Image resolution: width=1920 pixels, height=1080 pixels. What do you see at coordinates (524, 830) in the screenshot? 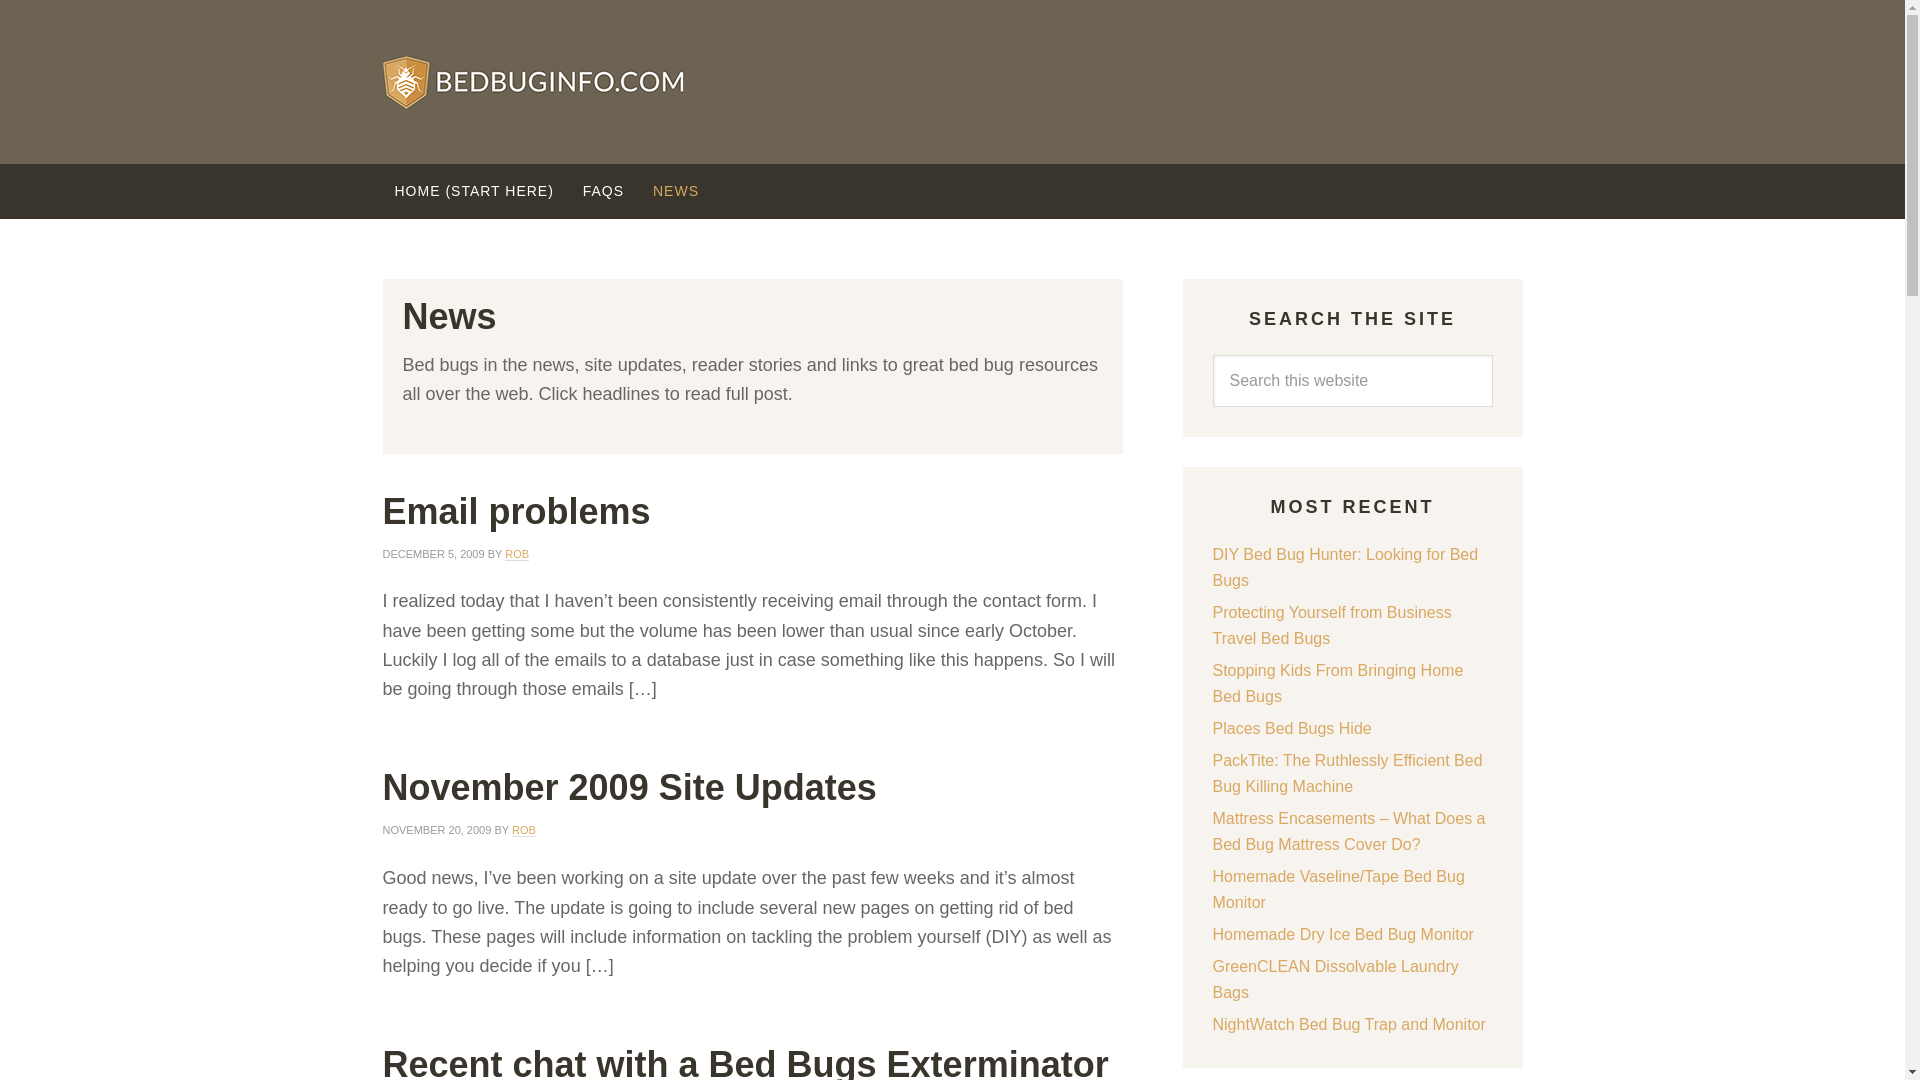
I see `ROB` at bounding box center [524, 830].